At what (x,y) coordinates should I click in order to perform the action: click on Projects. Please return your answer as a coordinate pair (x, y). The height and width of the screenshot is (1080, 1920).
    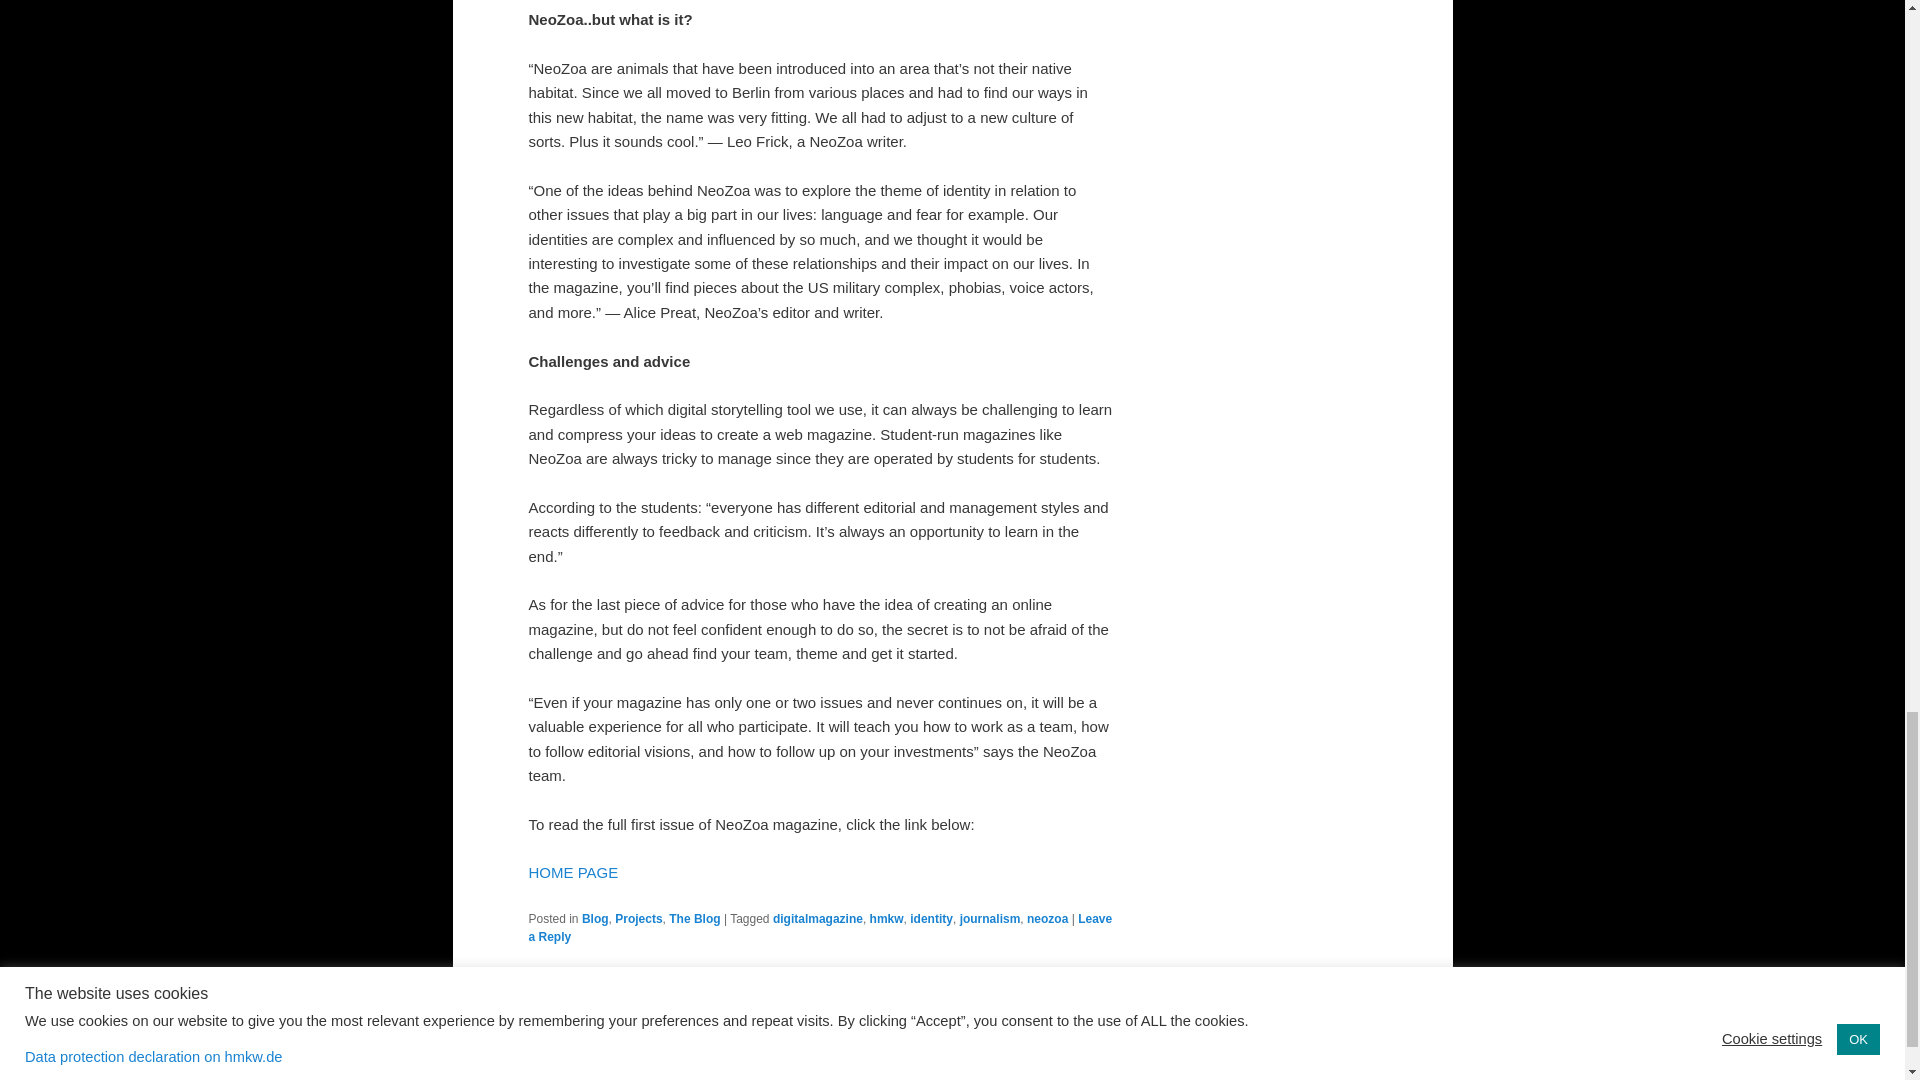
    Looking at the image, I should click on (638, 918).